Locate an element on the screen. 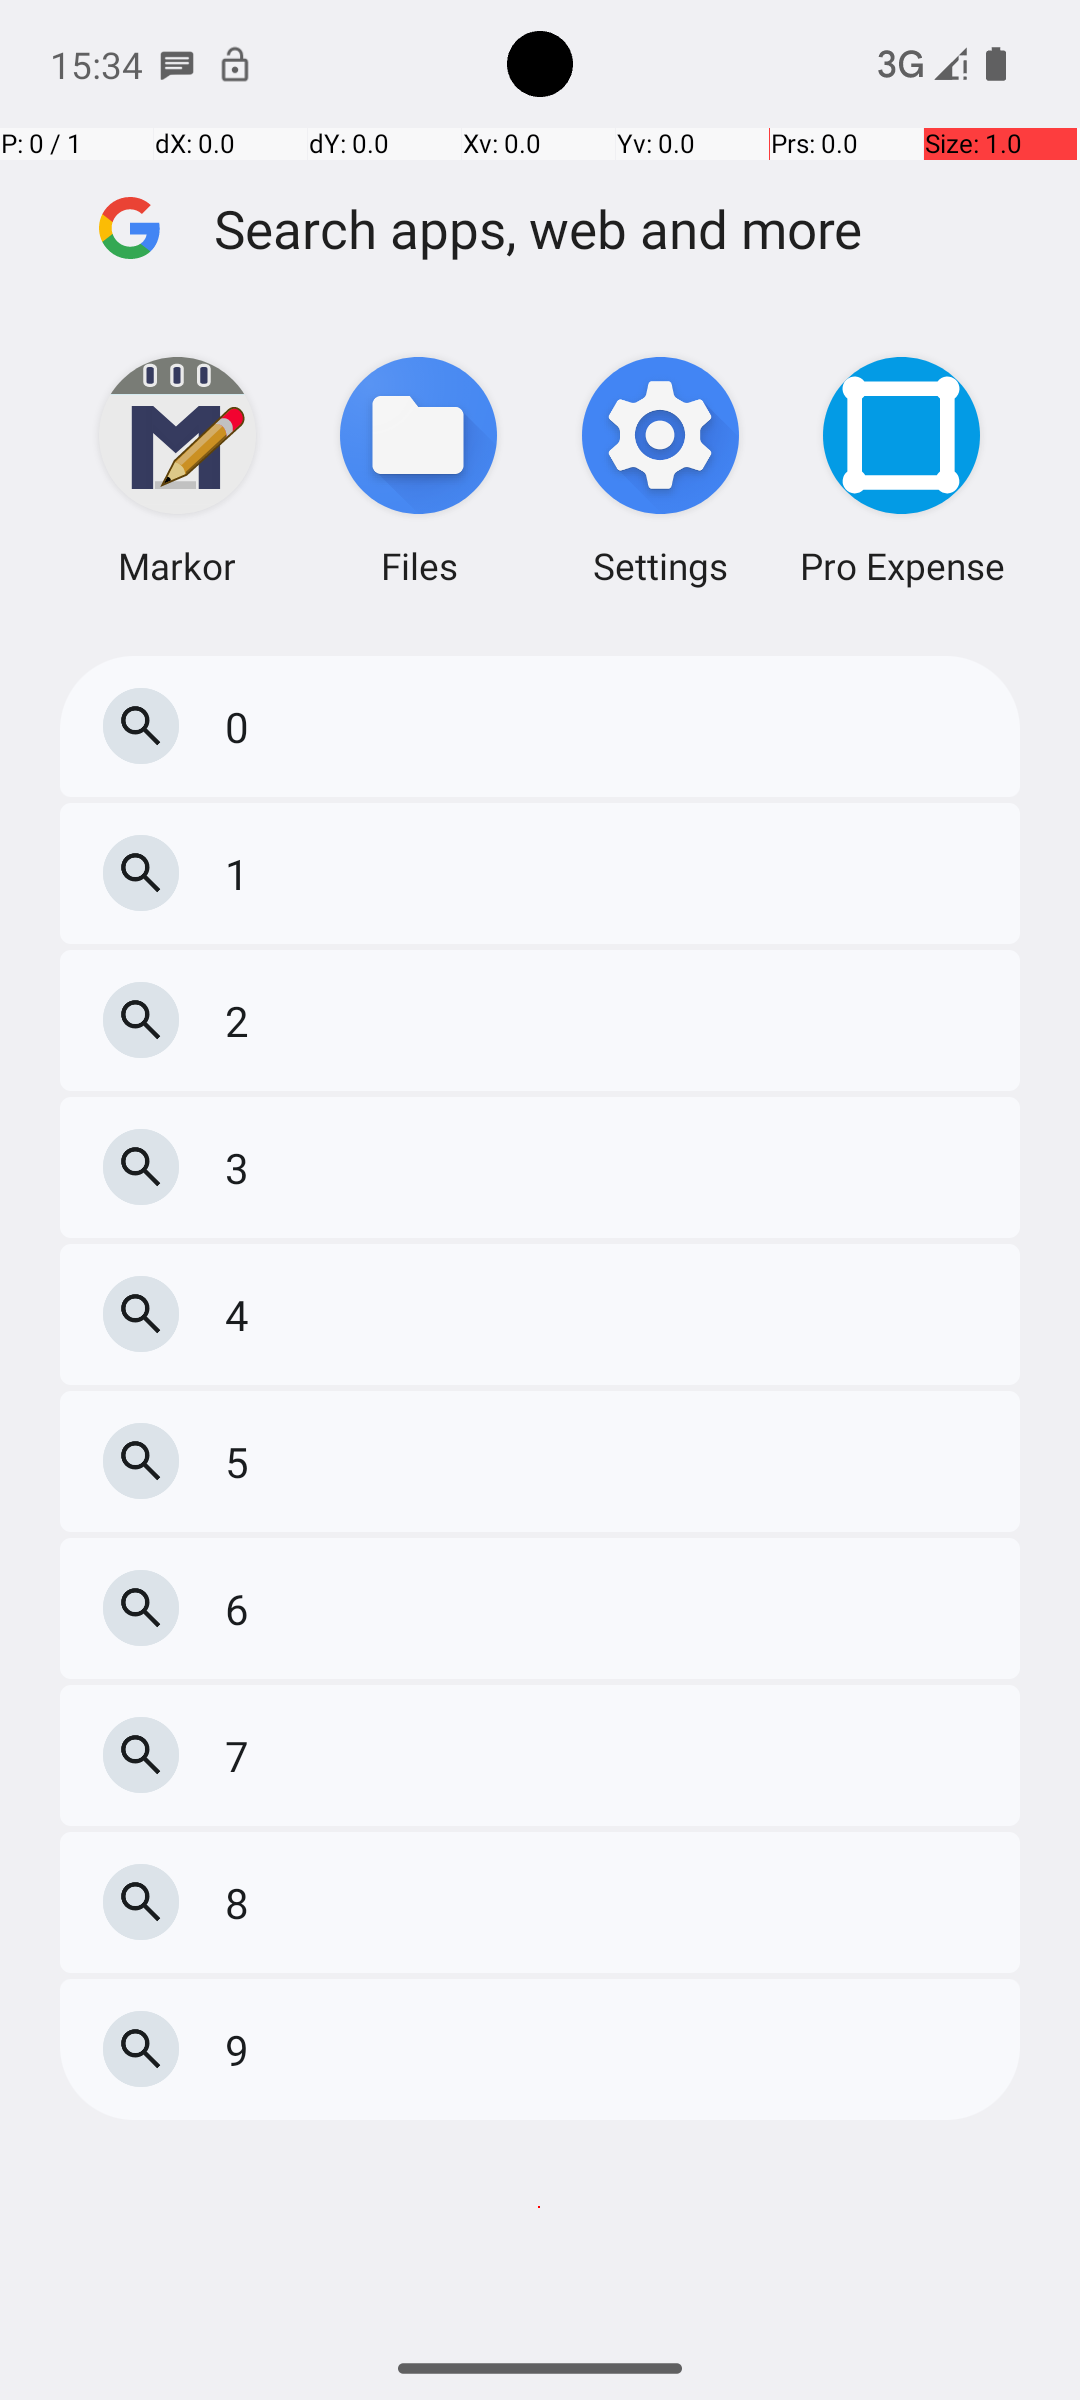  Search apps, web and more is located at coordinates (618, 228).